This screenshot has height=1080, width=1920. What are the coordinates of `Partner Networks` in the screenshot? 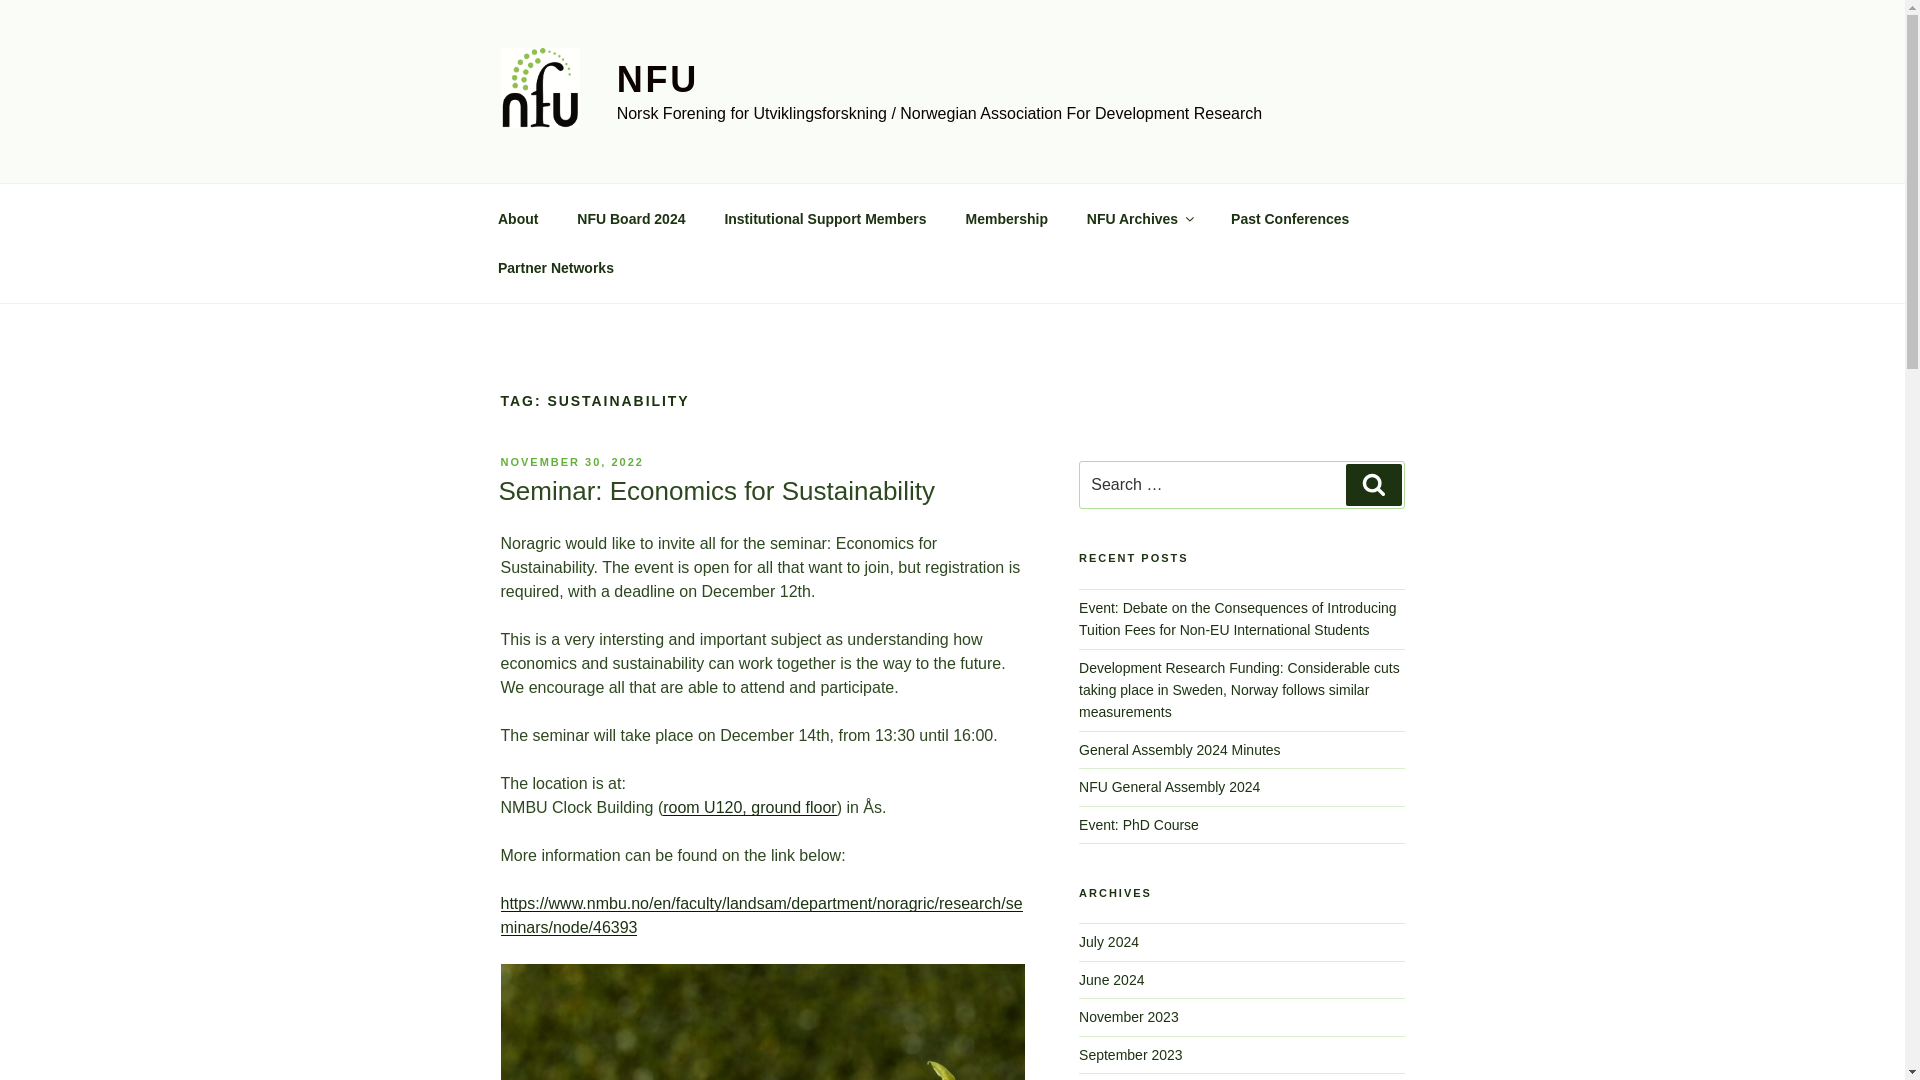 It's located at (556, 268).